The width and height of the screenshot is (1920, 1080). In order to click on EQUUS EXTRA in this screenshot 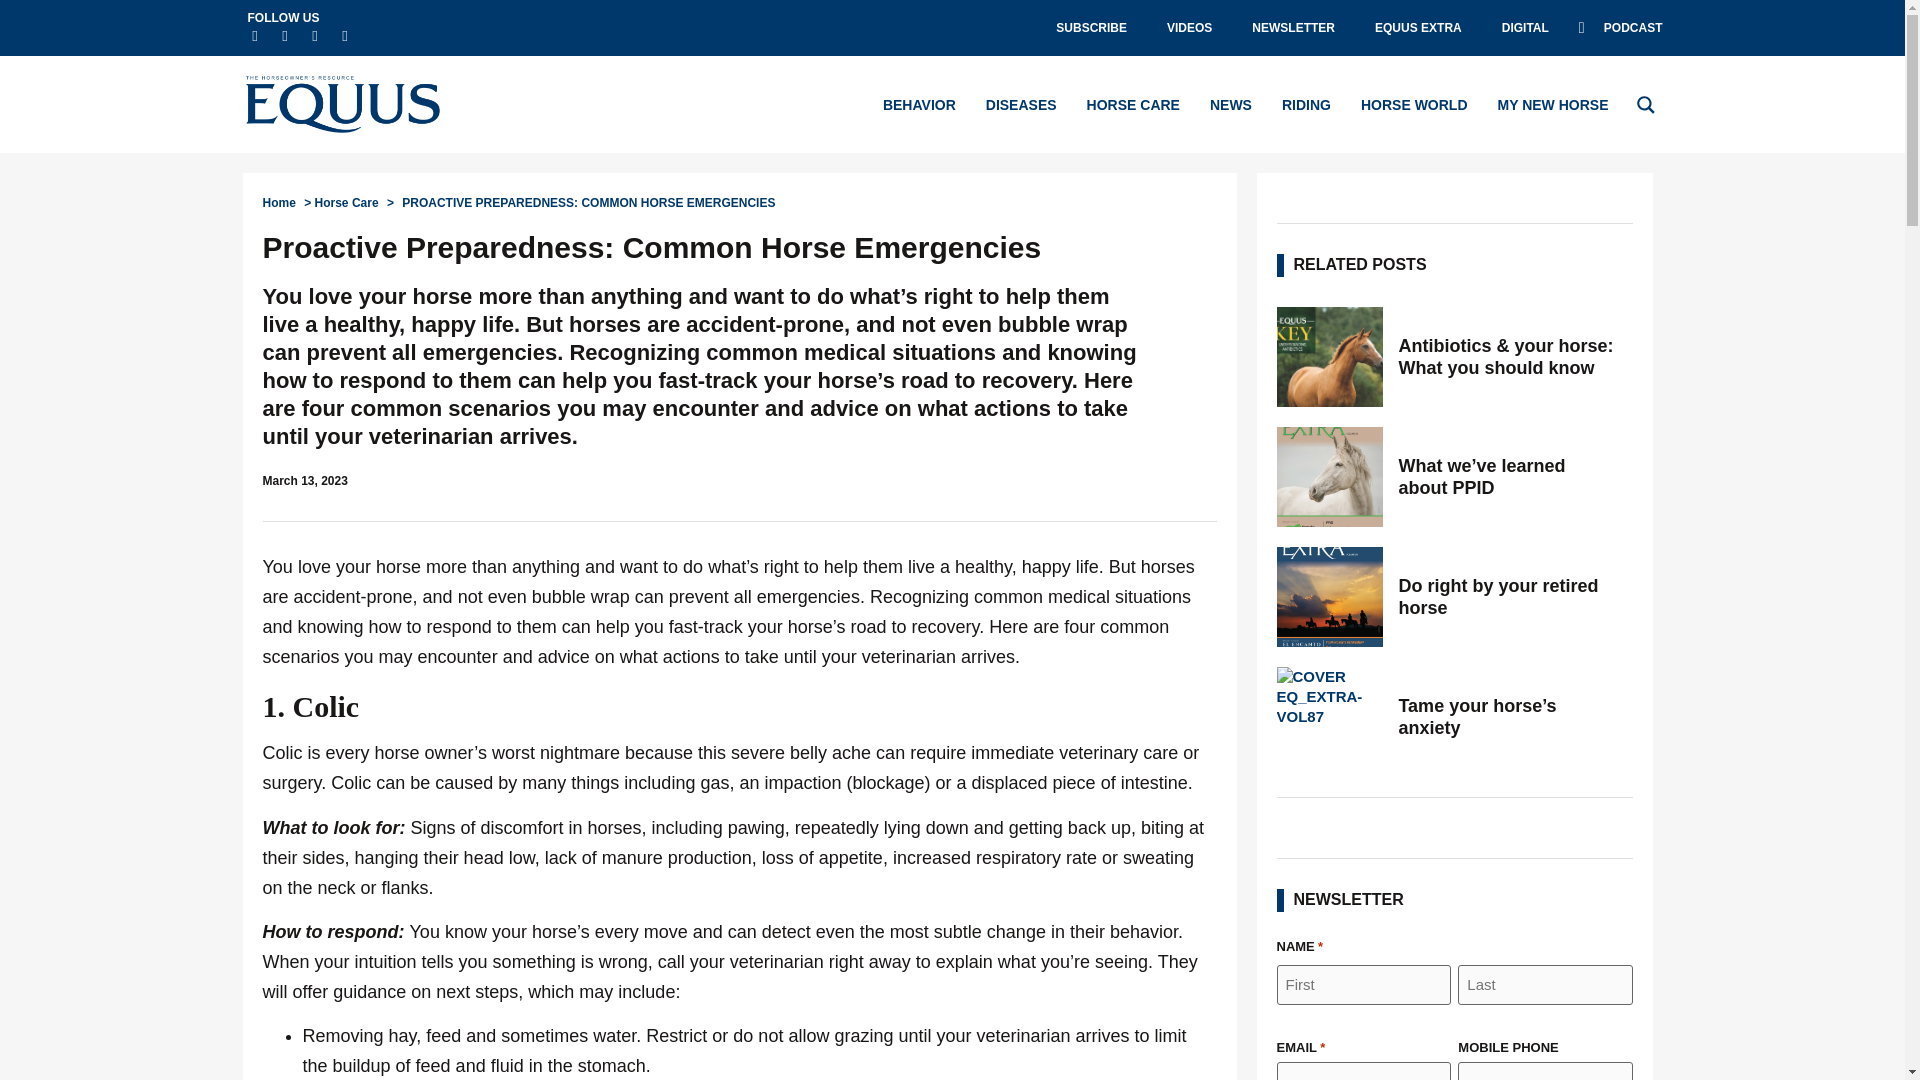, I will do `click(1418, 28)`.